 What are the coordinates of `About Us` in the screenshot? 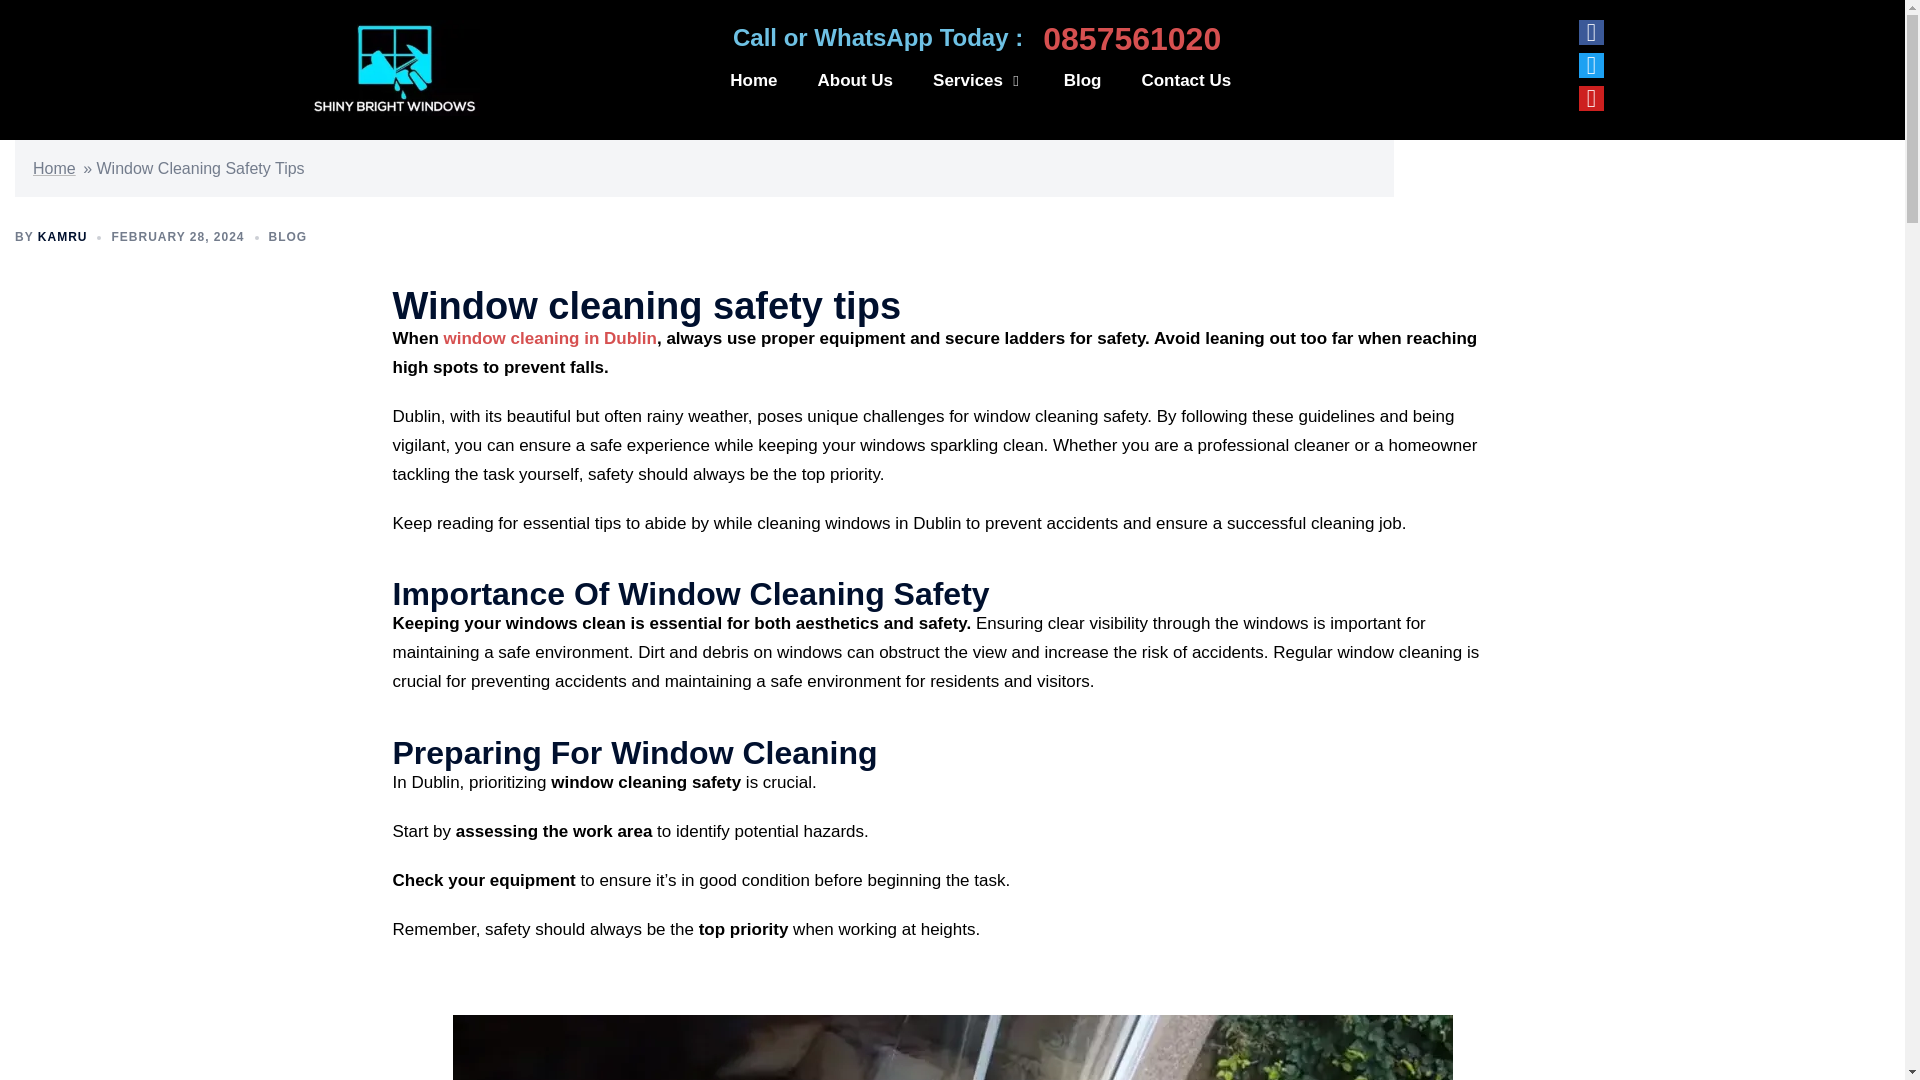 It's located at (856, 80).